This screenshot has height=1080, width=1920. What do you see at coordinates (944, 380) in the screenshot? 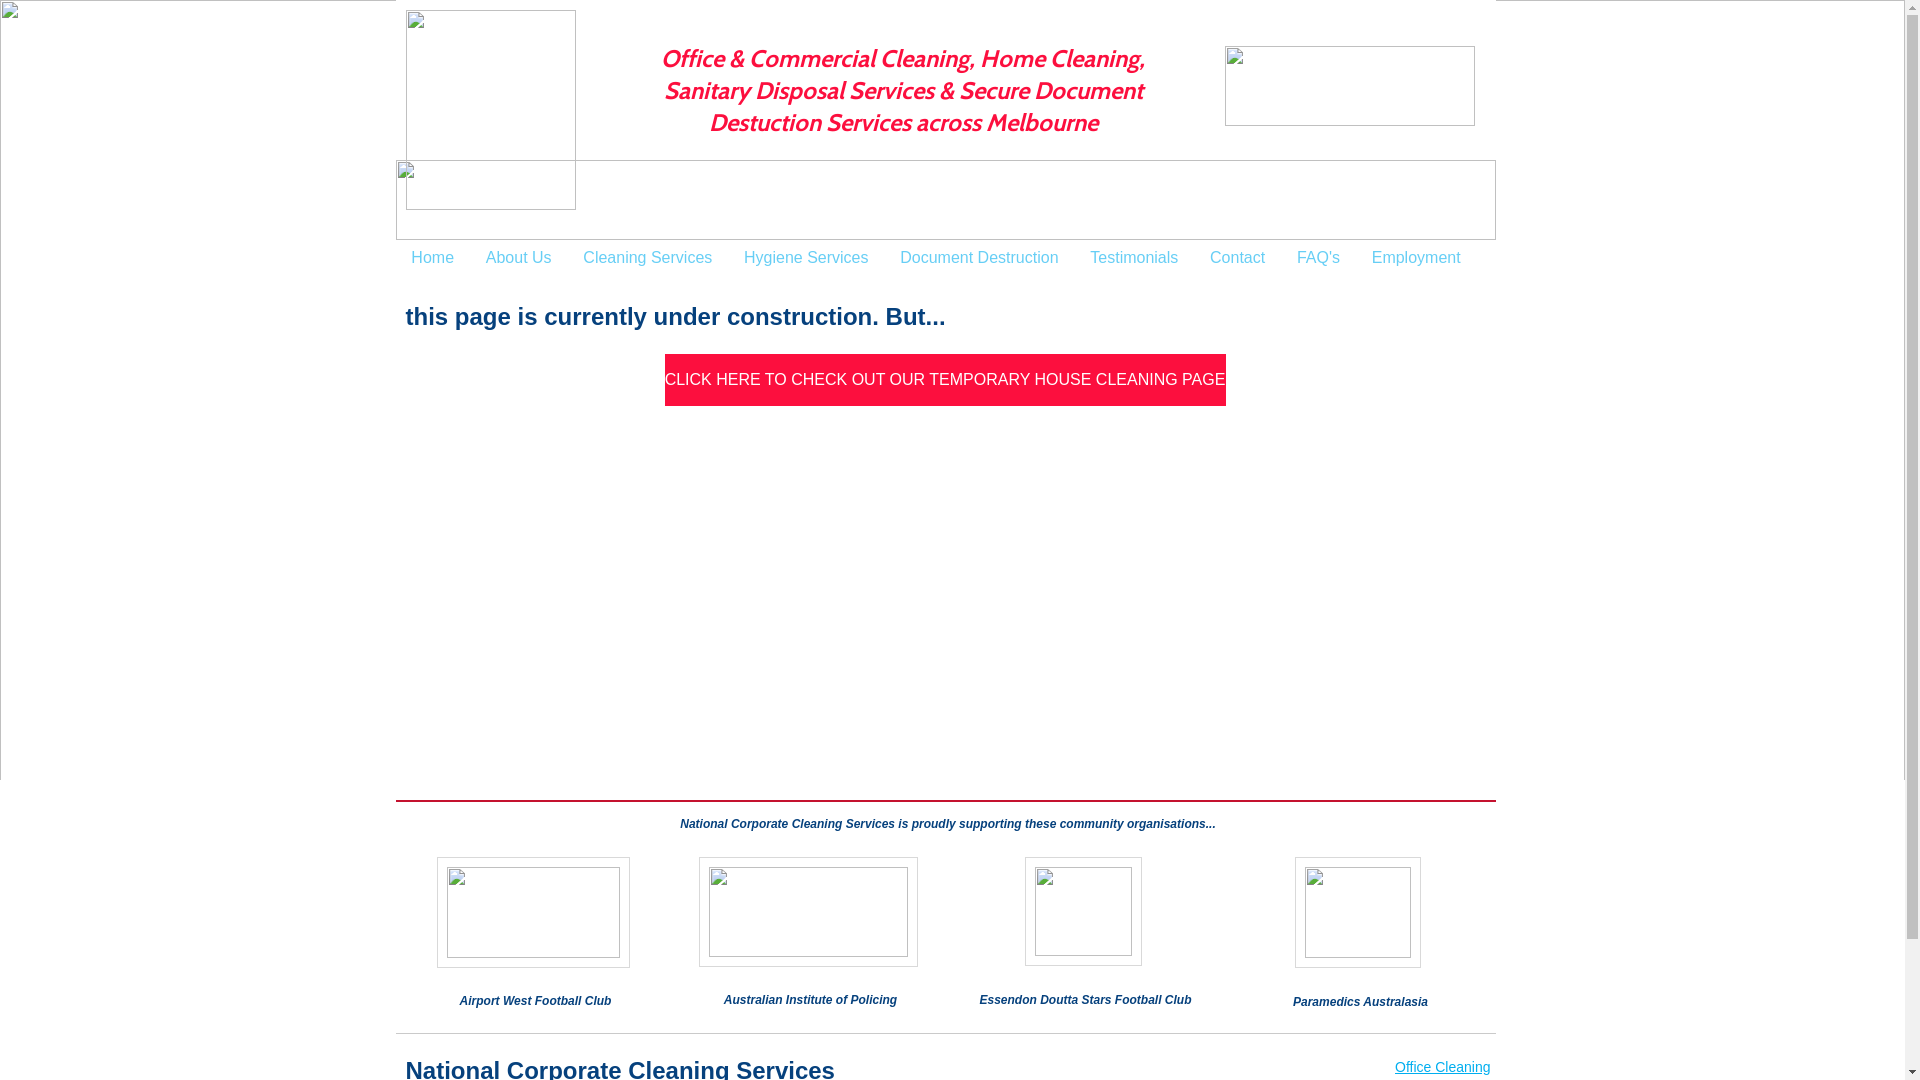
I see `CLICK HERE TO CHECK OUT OUR TEMPORARY HOUSE CLEANING PAGE` at bounding box center [944, 380].